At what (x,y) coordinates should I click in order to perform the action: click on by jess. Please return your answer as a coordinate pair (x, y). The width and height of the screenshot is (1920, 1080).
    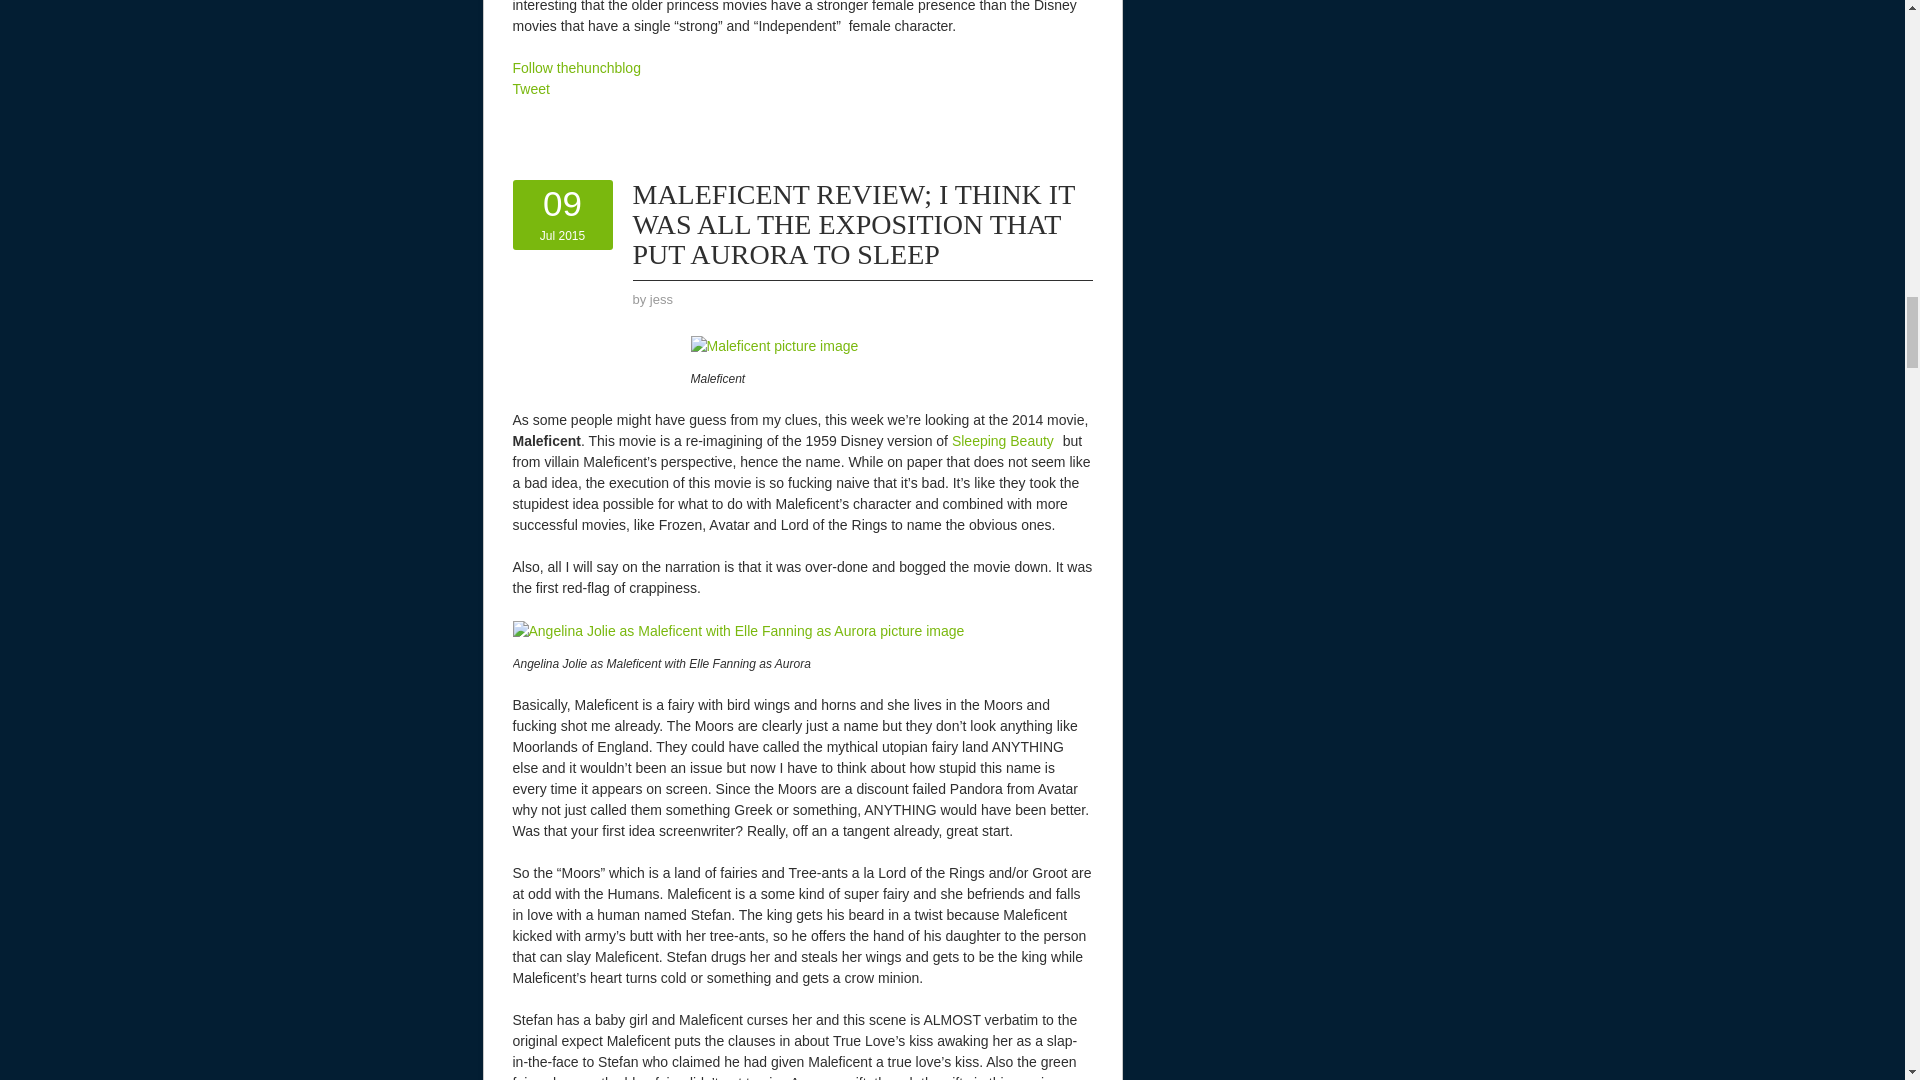
    Looking at the image, I should click on (562, 214).